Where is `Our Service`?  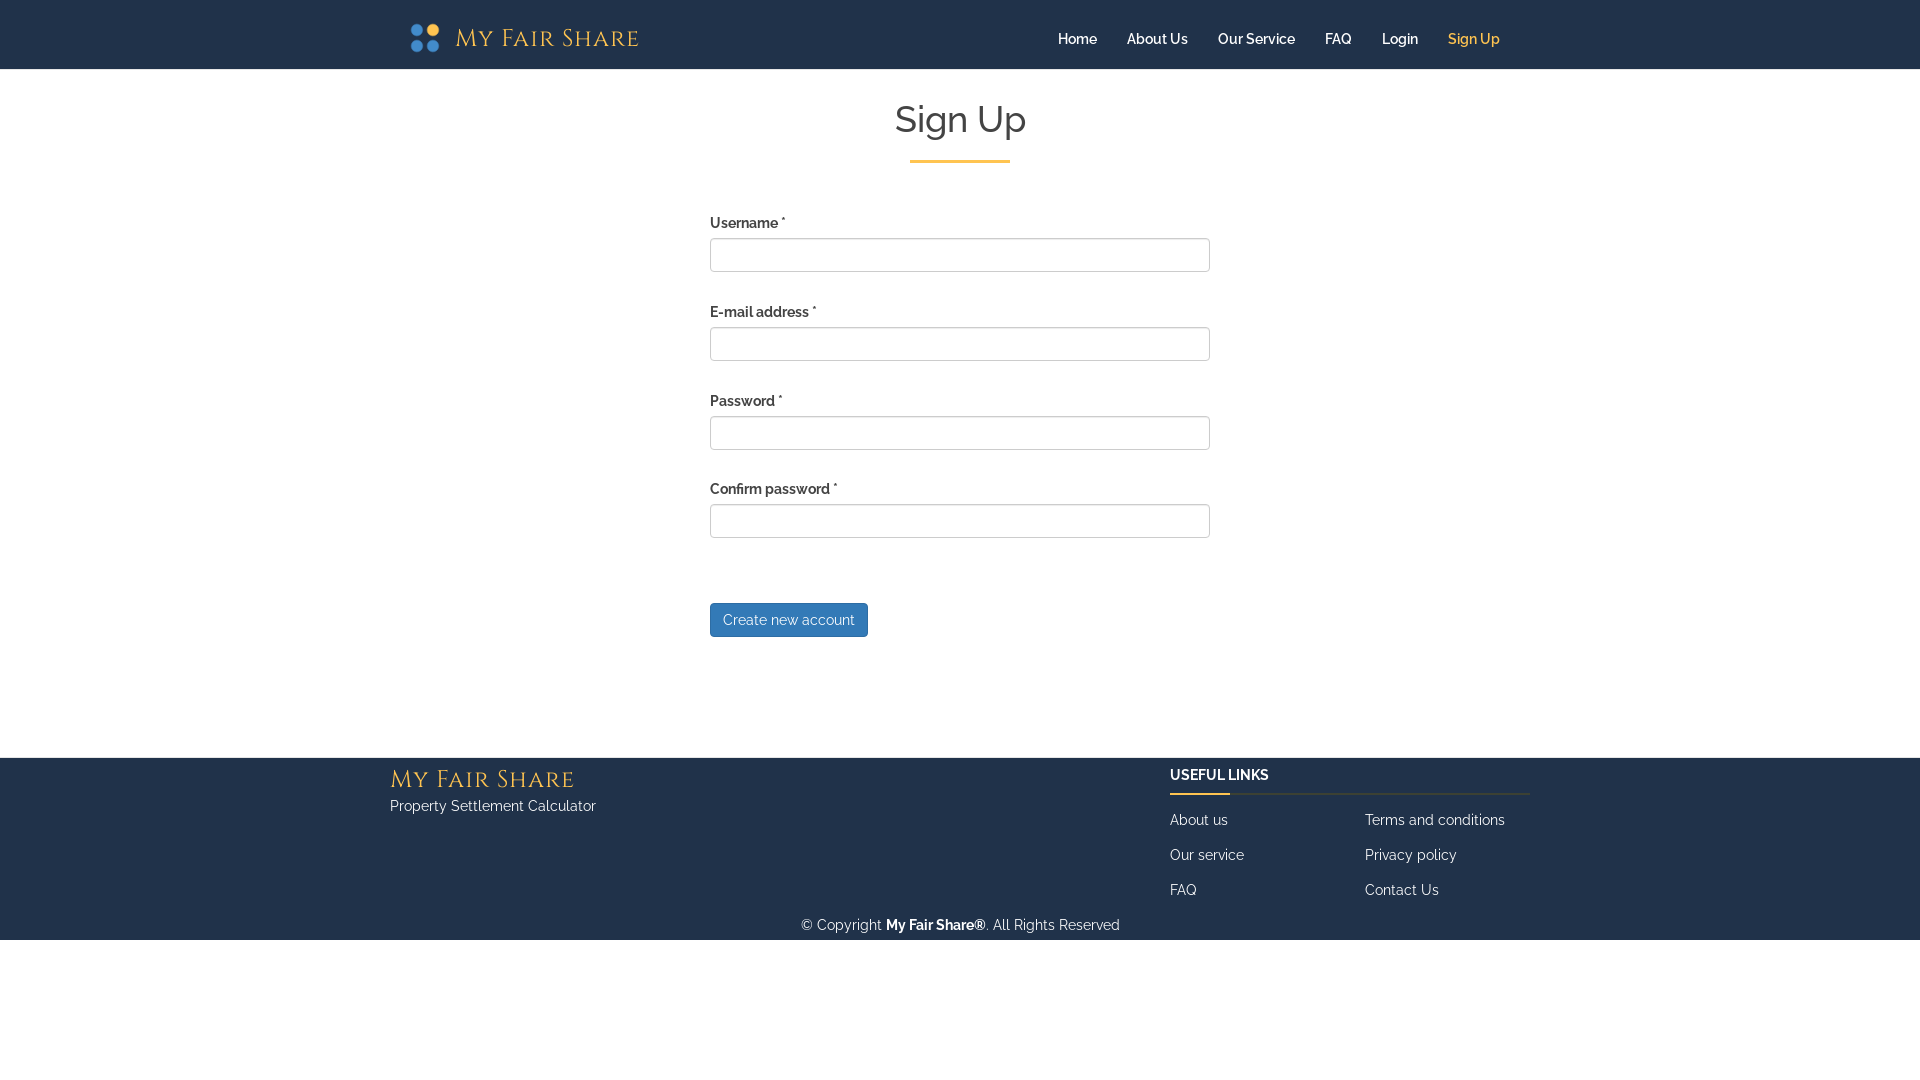 Our Service is located at coordinates (1256, 39).